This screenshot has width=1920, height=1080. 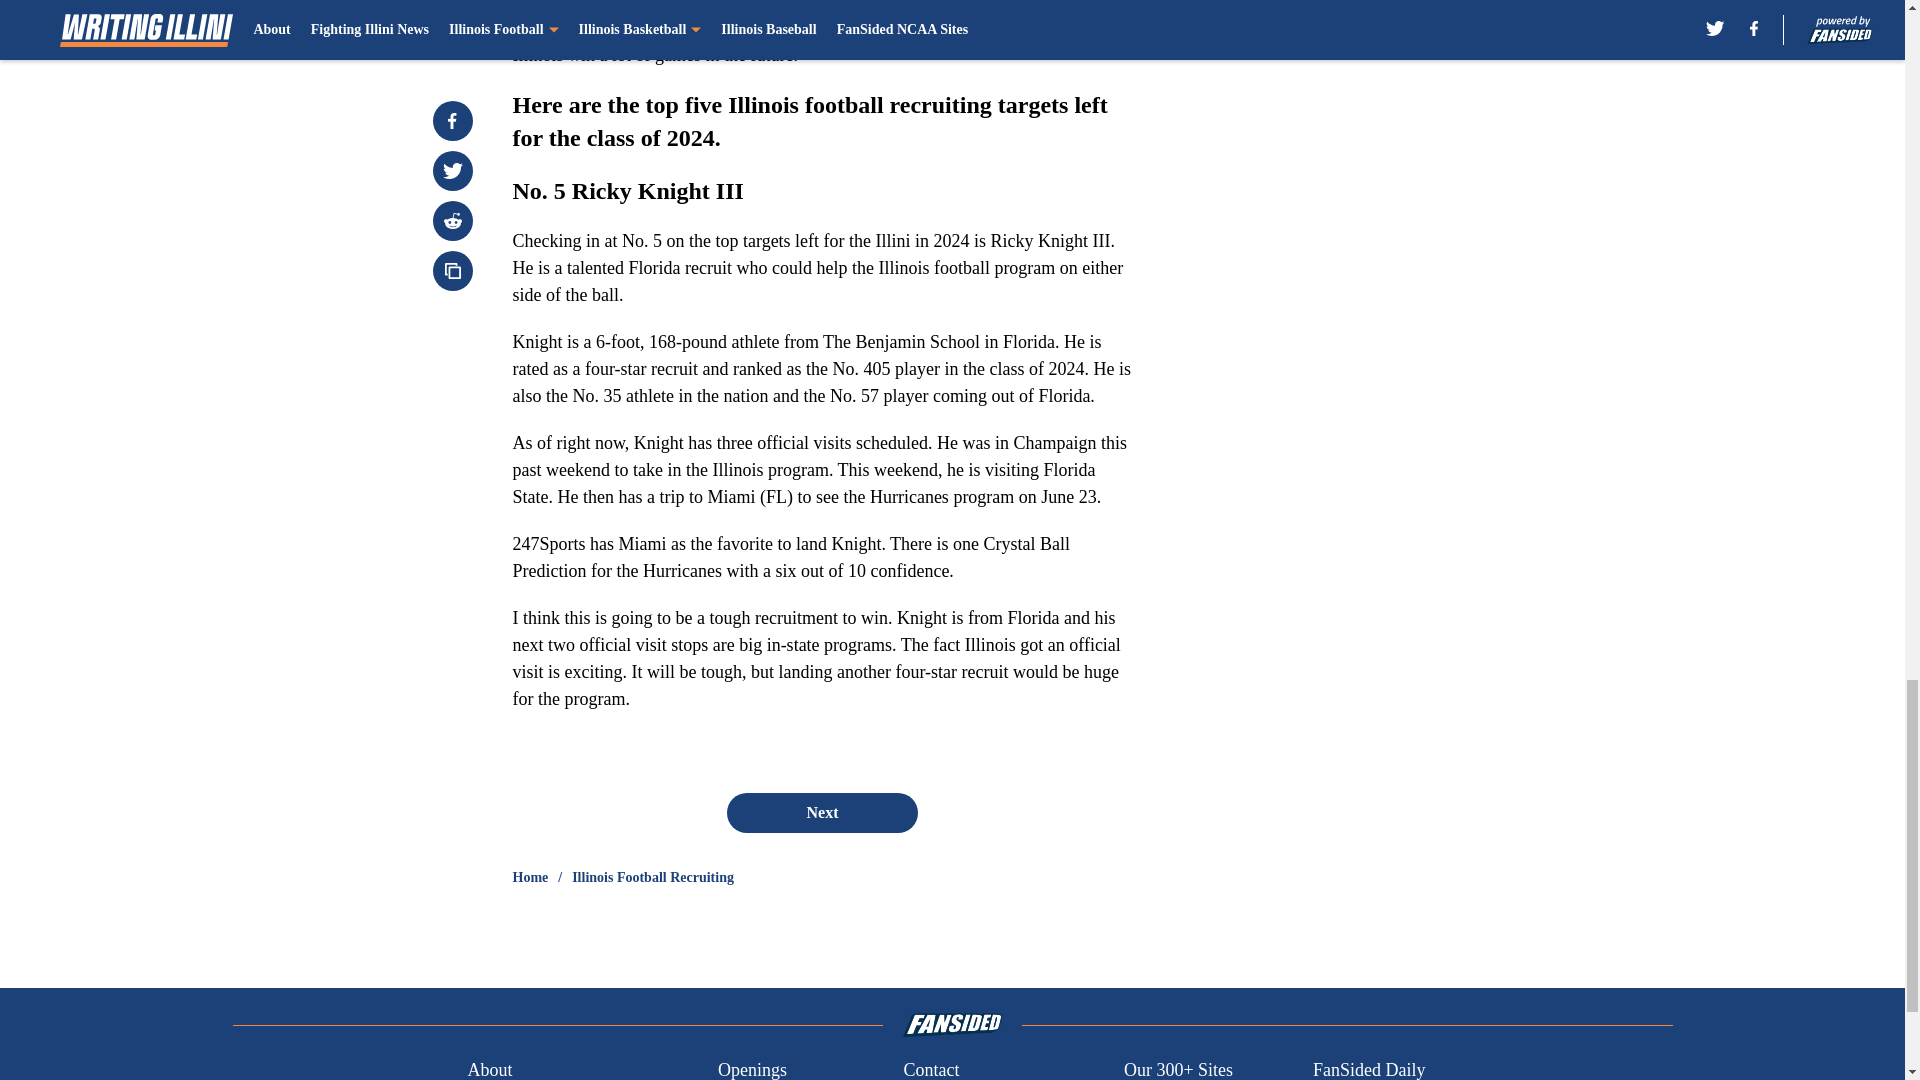 What do you see at coordinates (930, 1068) in the screenshot?
I see `Contact` at bounding box center [930, 1068].